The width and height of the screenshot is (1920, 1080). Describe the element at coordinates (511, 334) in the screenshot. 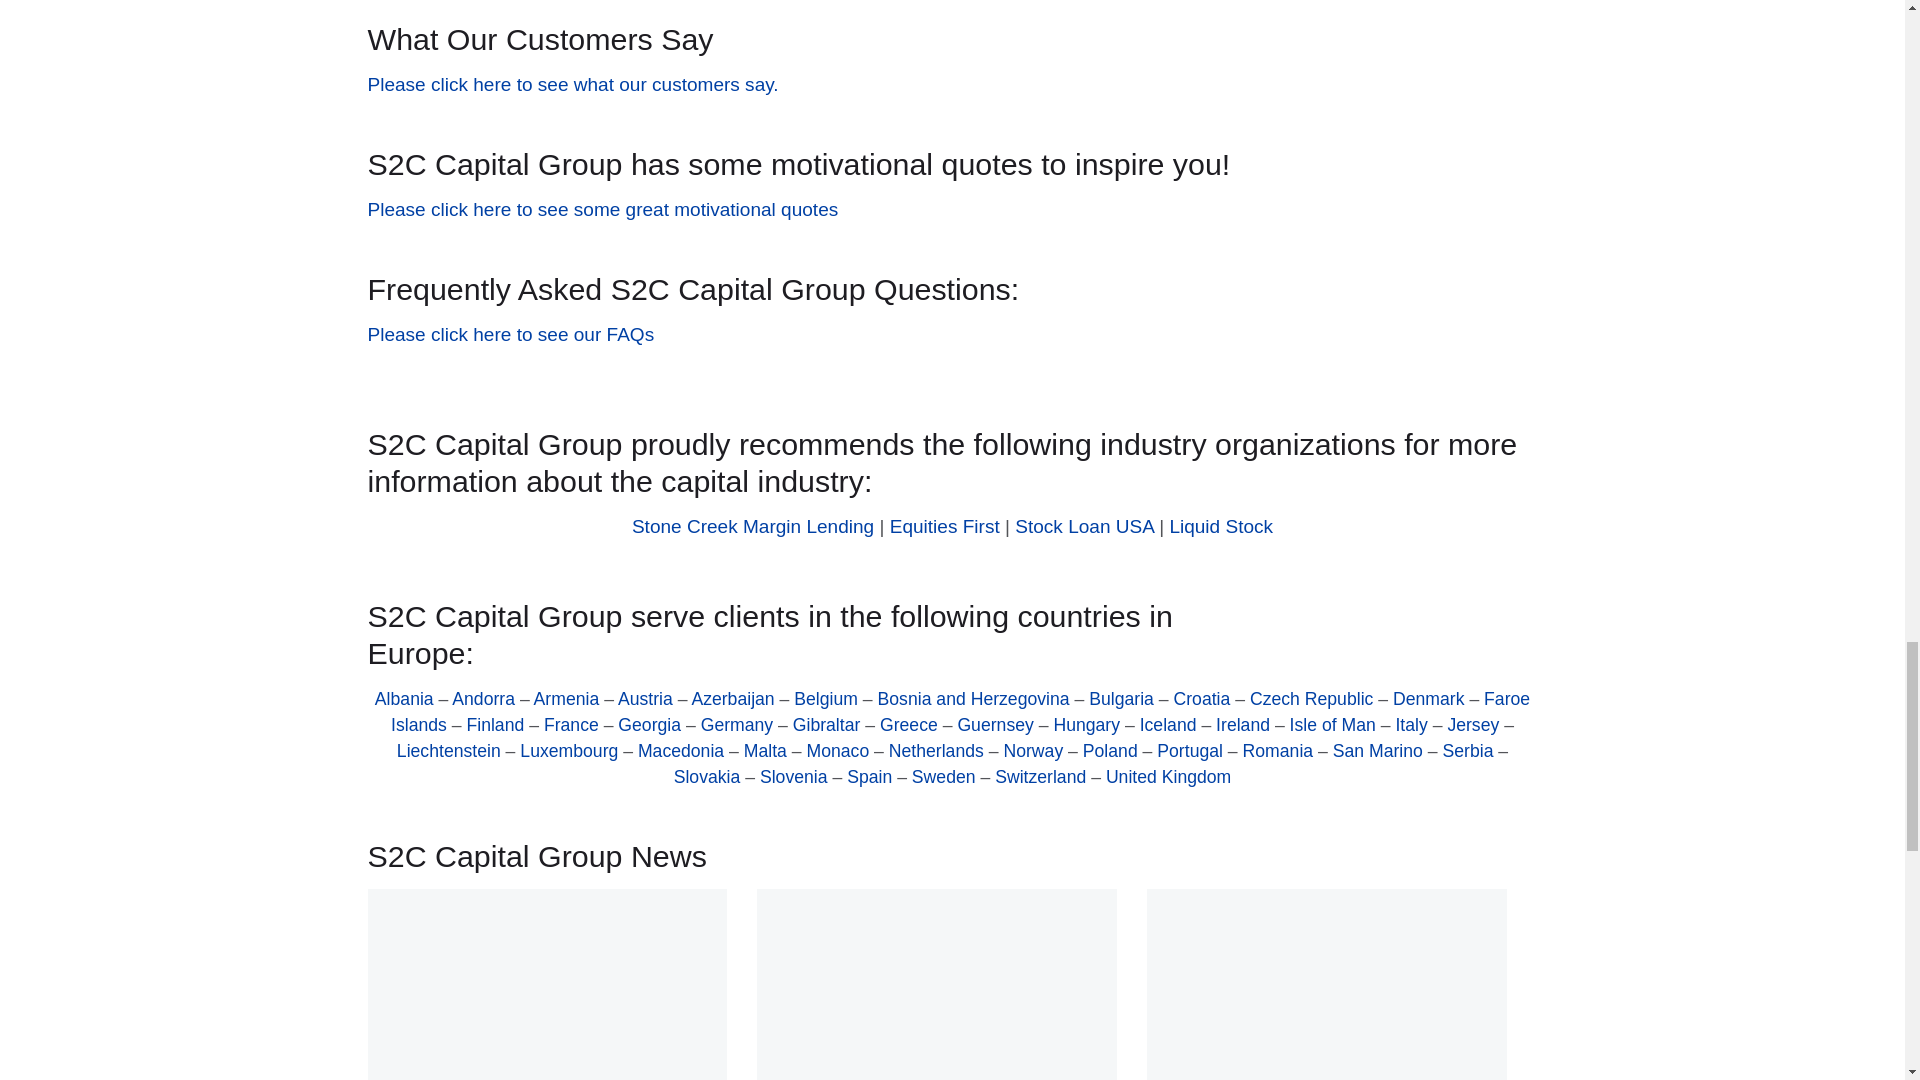

I see `Please click here to see our FAQs` at that location.